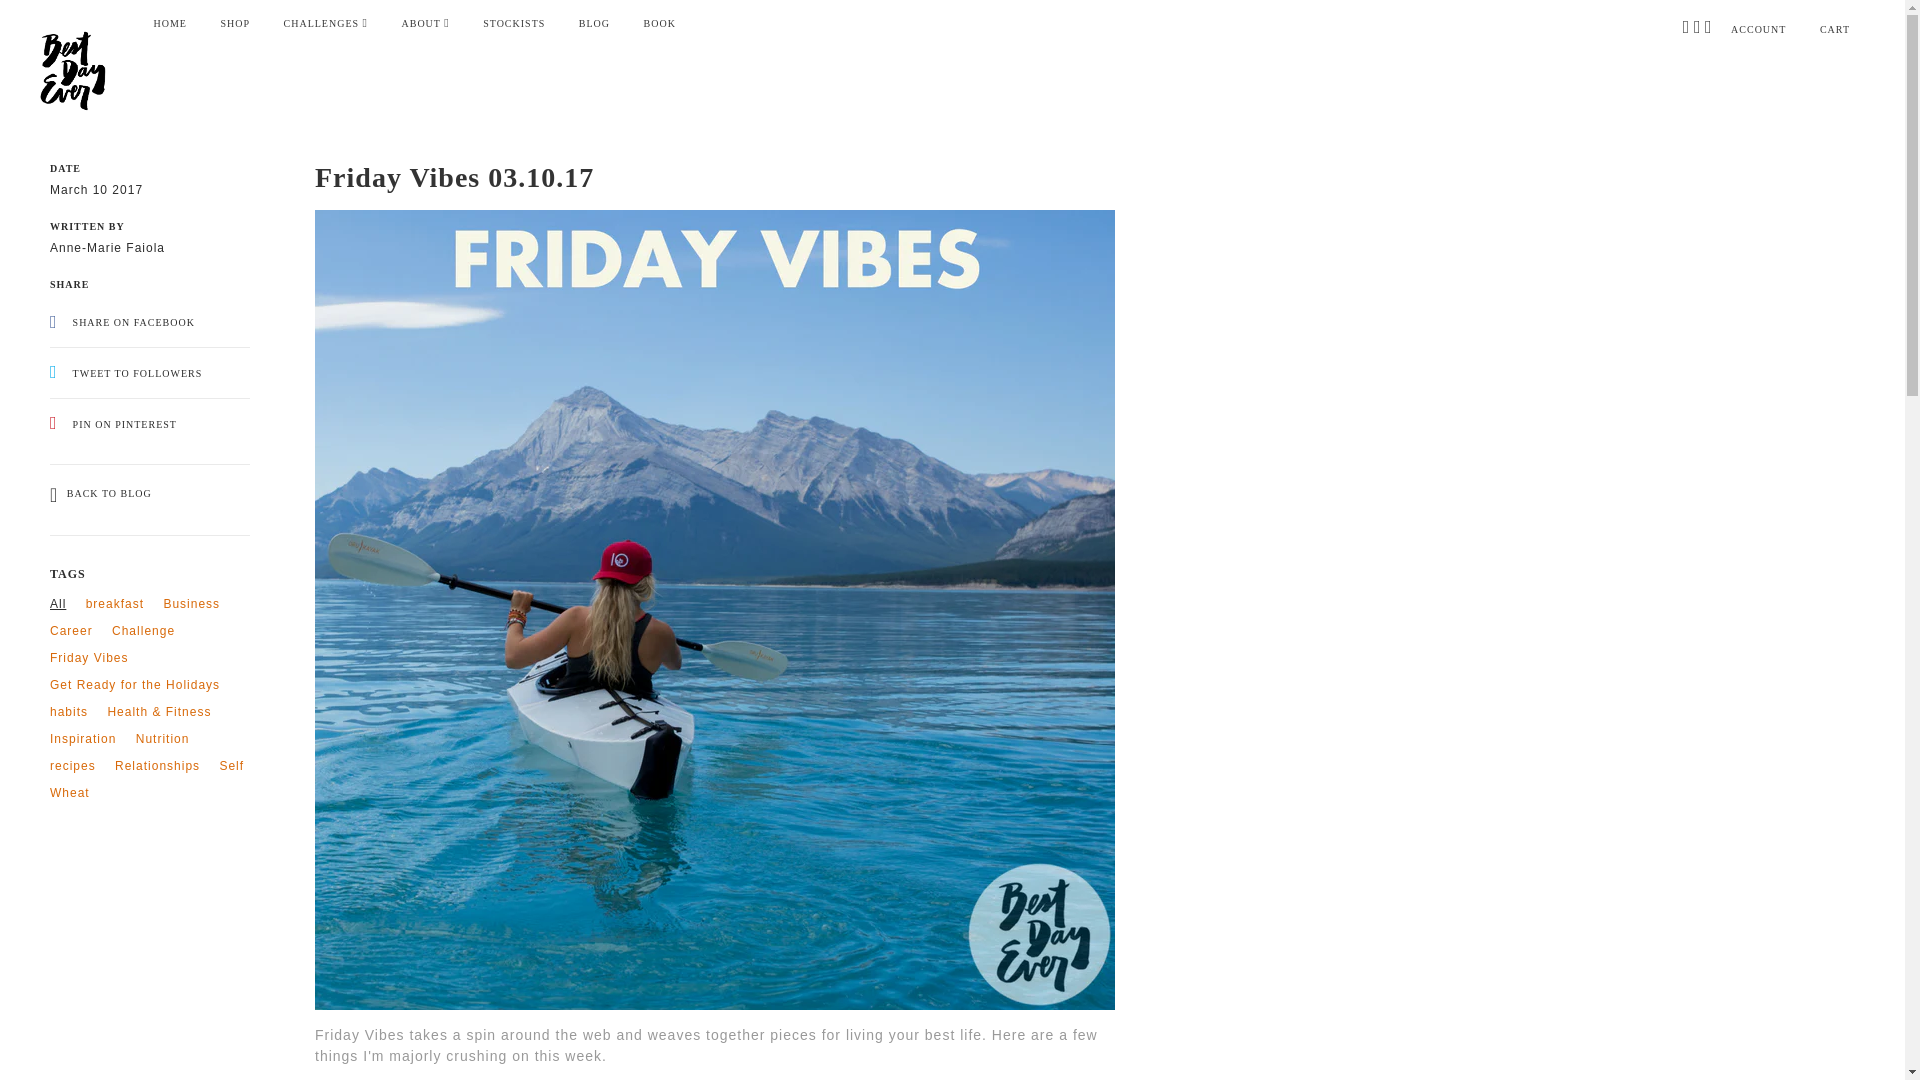 Image resolution: width=1920 pixels, height=1080 pixels. Describe the element at coordinates (82, 739) in the screenshot. I see `Narrow search to articles also having tag Inspiration` at that location.